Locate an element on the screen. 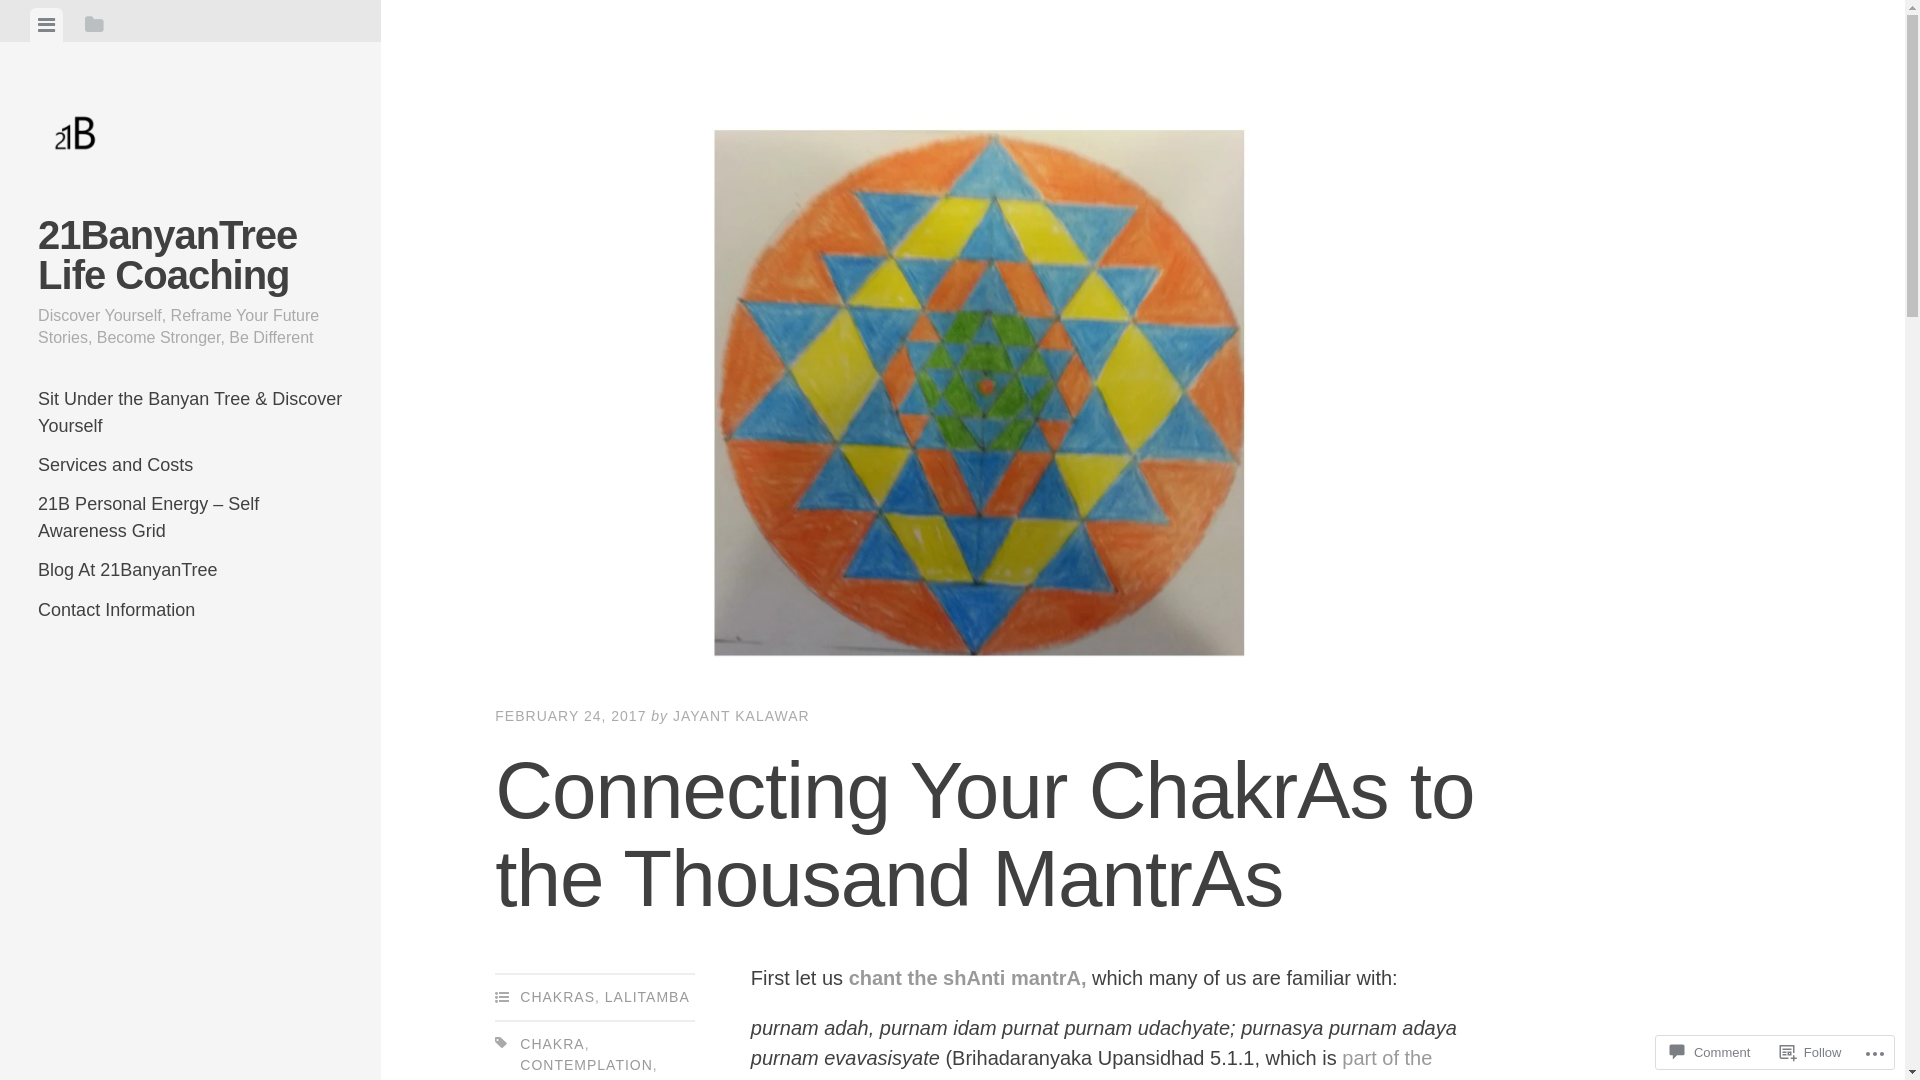 Image resolution: width=1920 pixels, height=1080 pixels. Sit Under the Banyan Tree & Discover Yourself is located at coordinates (190, 413).